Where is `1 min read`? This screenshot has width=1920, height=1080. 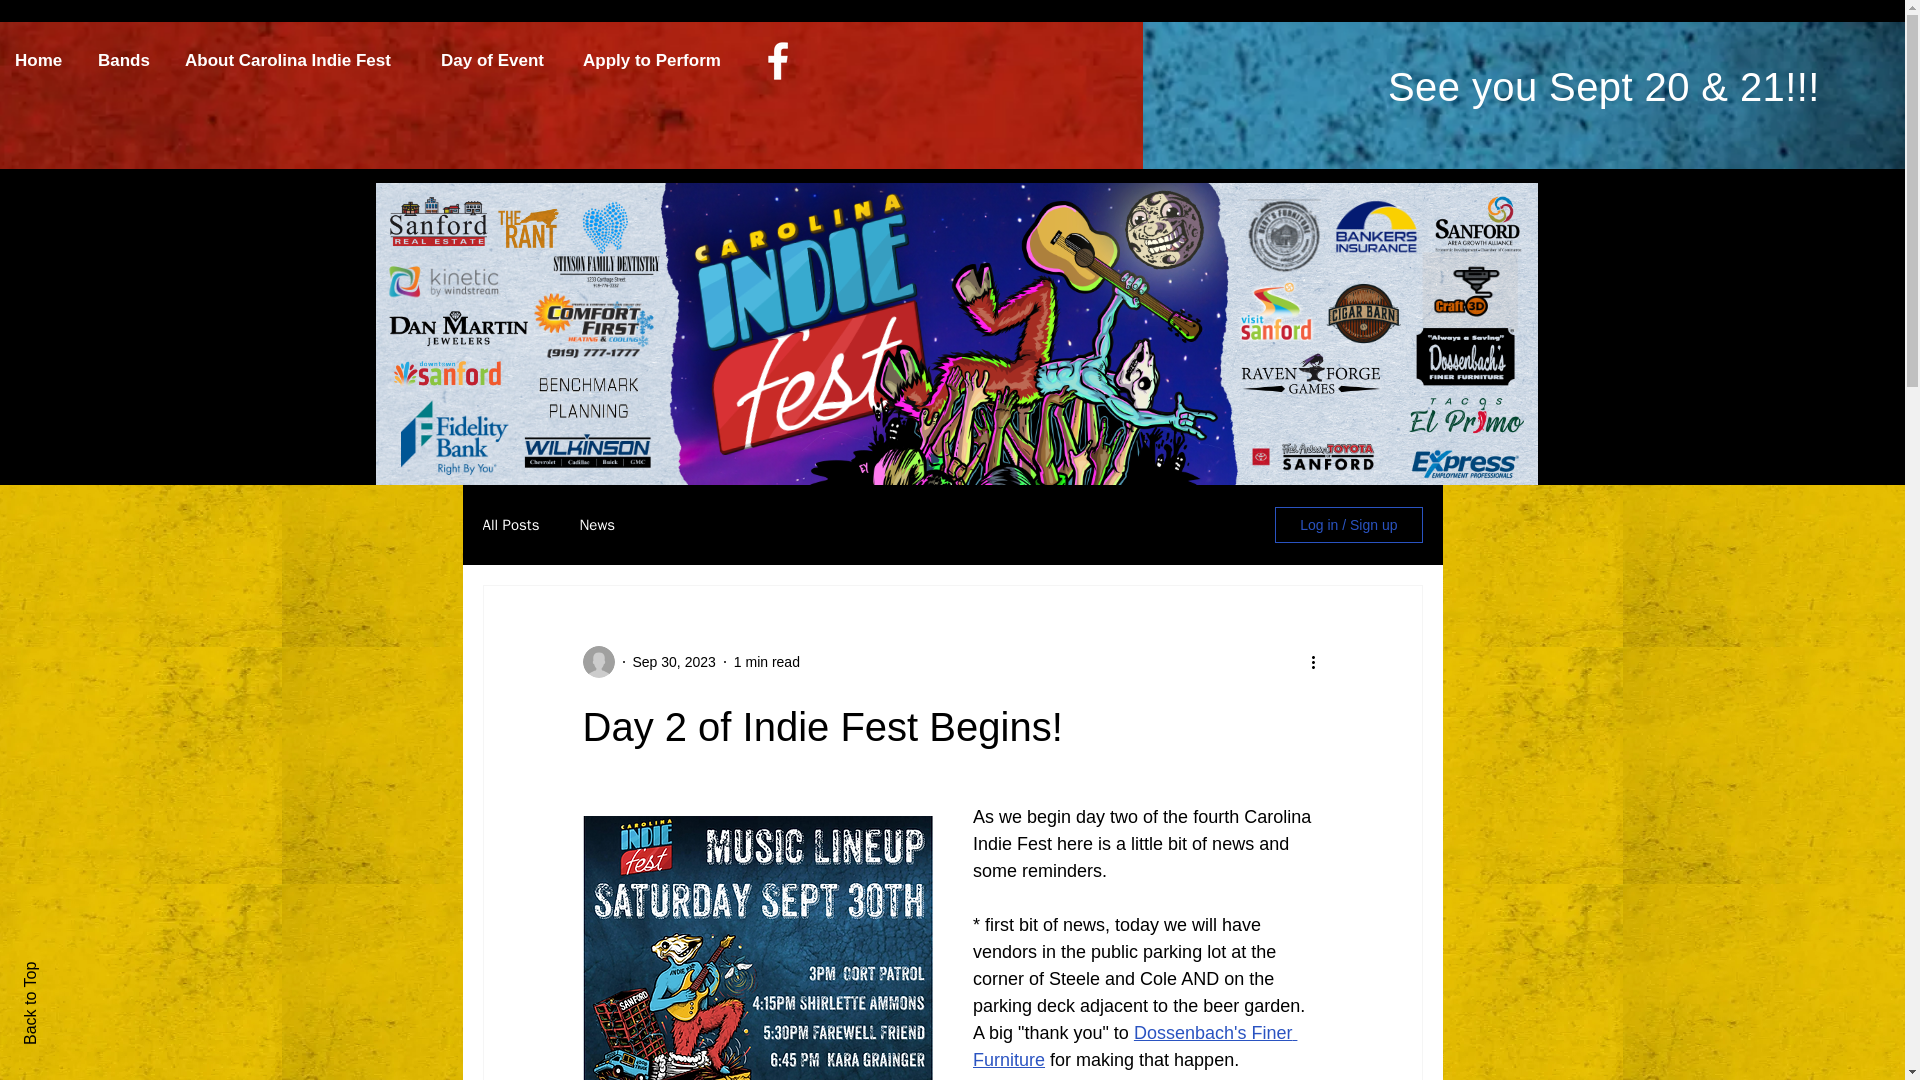
1 min read is located at coordinates (766, 662).